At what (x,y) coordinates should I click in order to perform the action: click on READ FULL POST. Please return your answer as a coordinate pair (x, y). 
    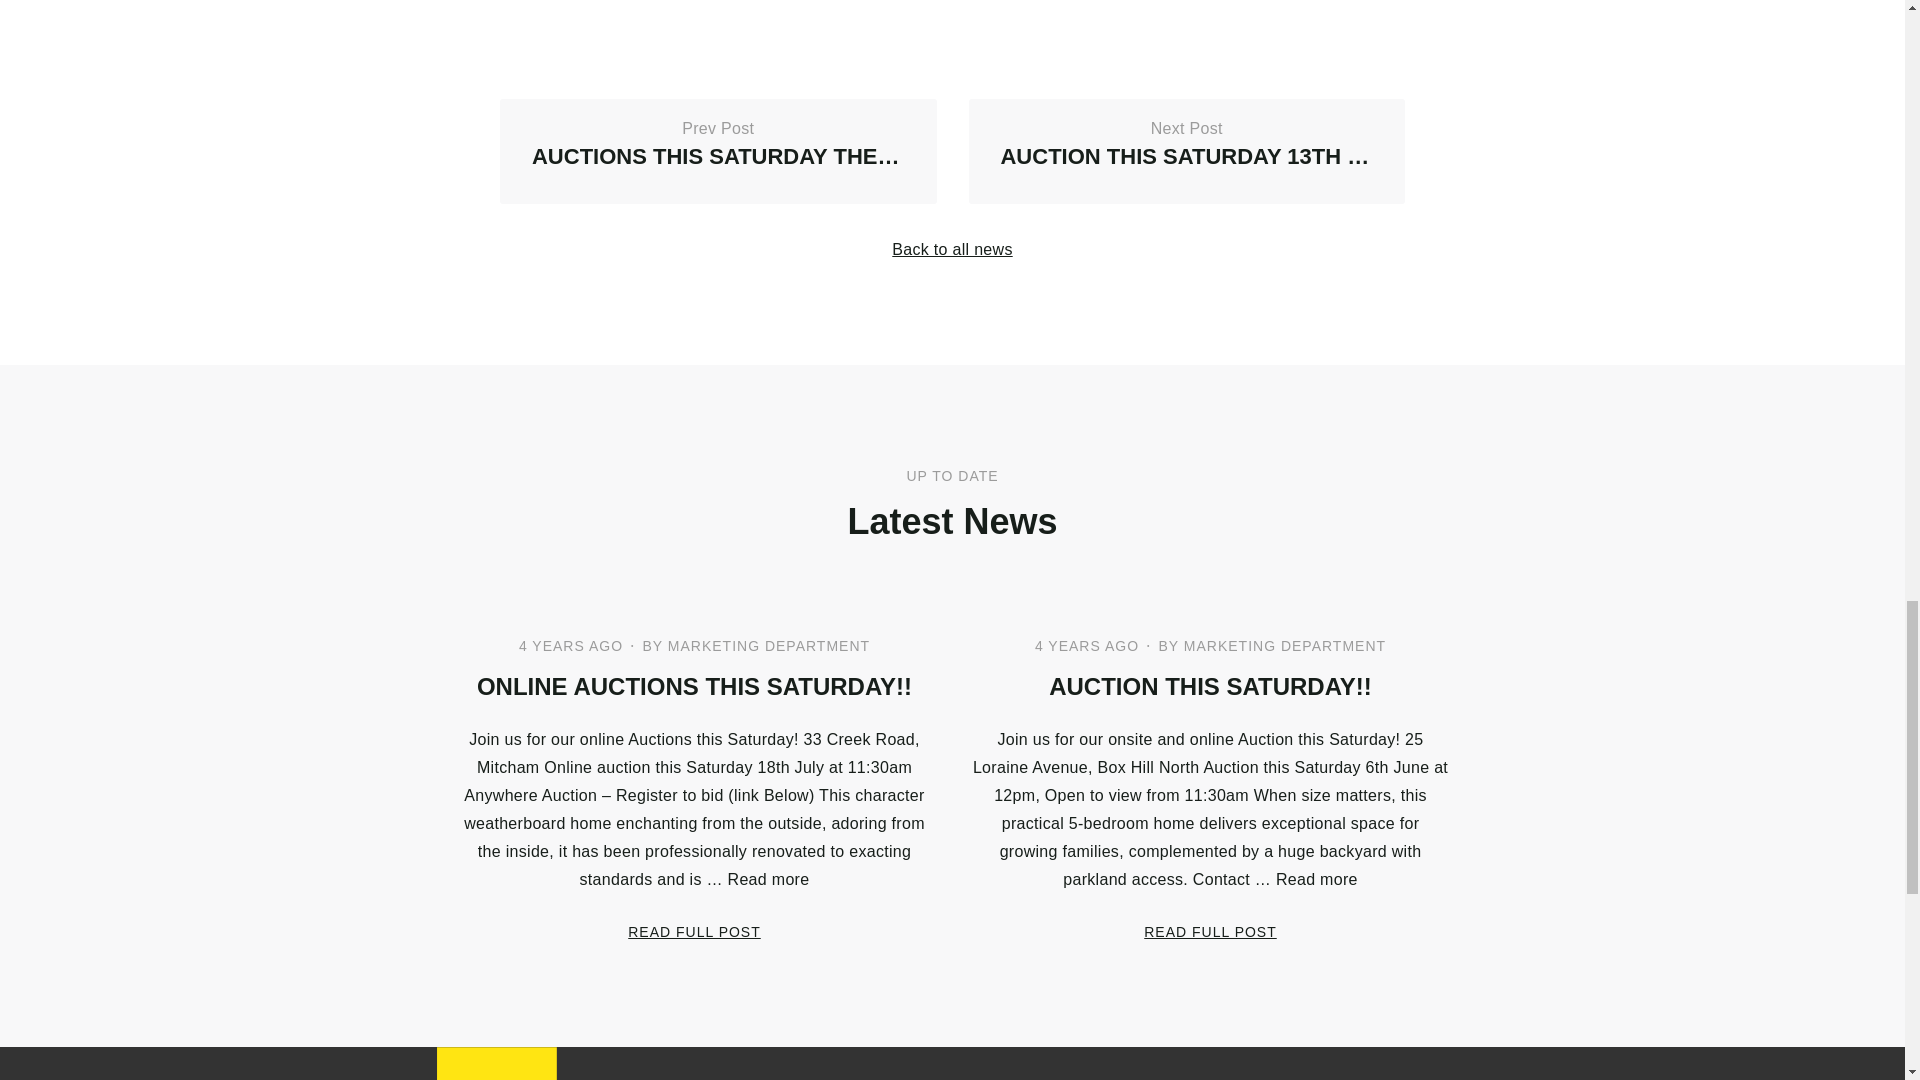
    Looking at the image, I should click on (1186, 152).